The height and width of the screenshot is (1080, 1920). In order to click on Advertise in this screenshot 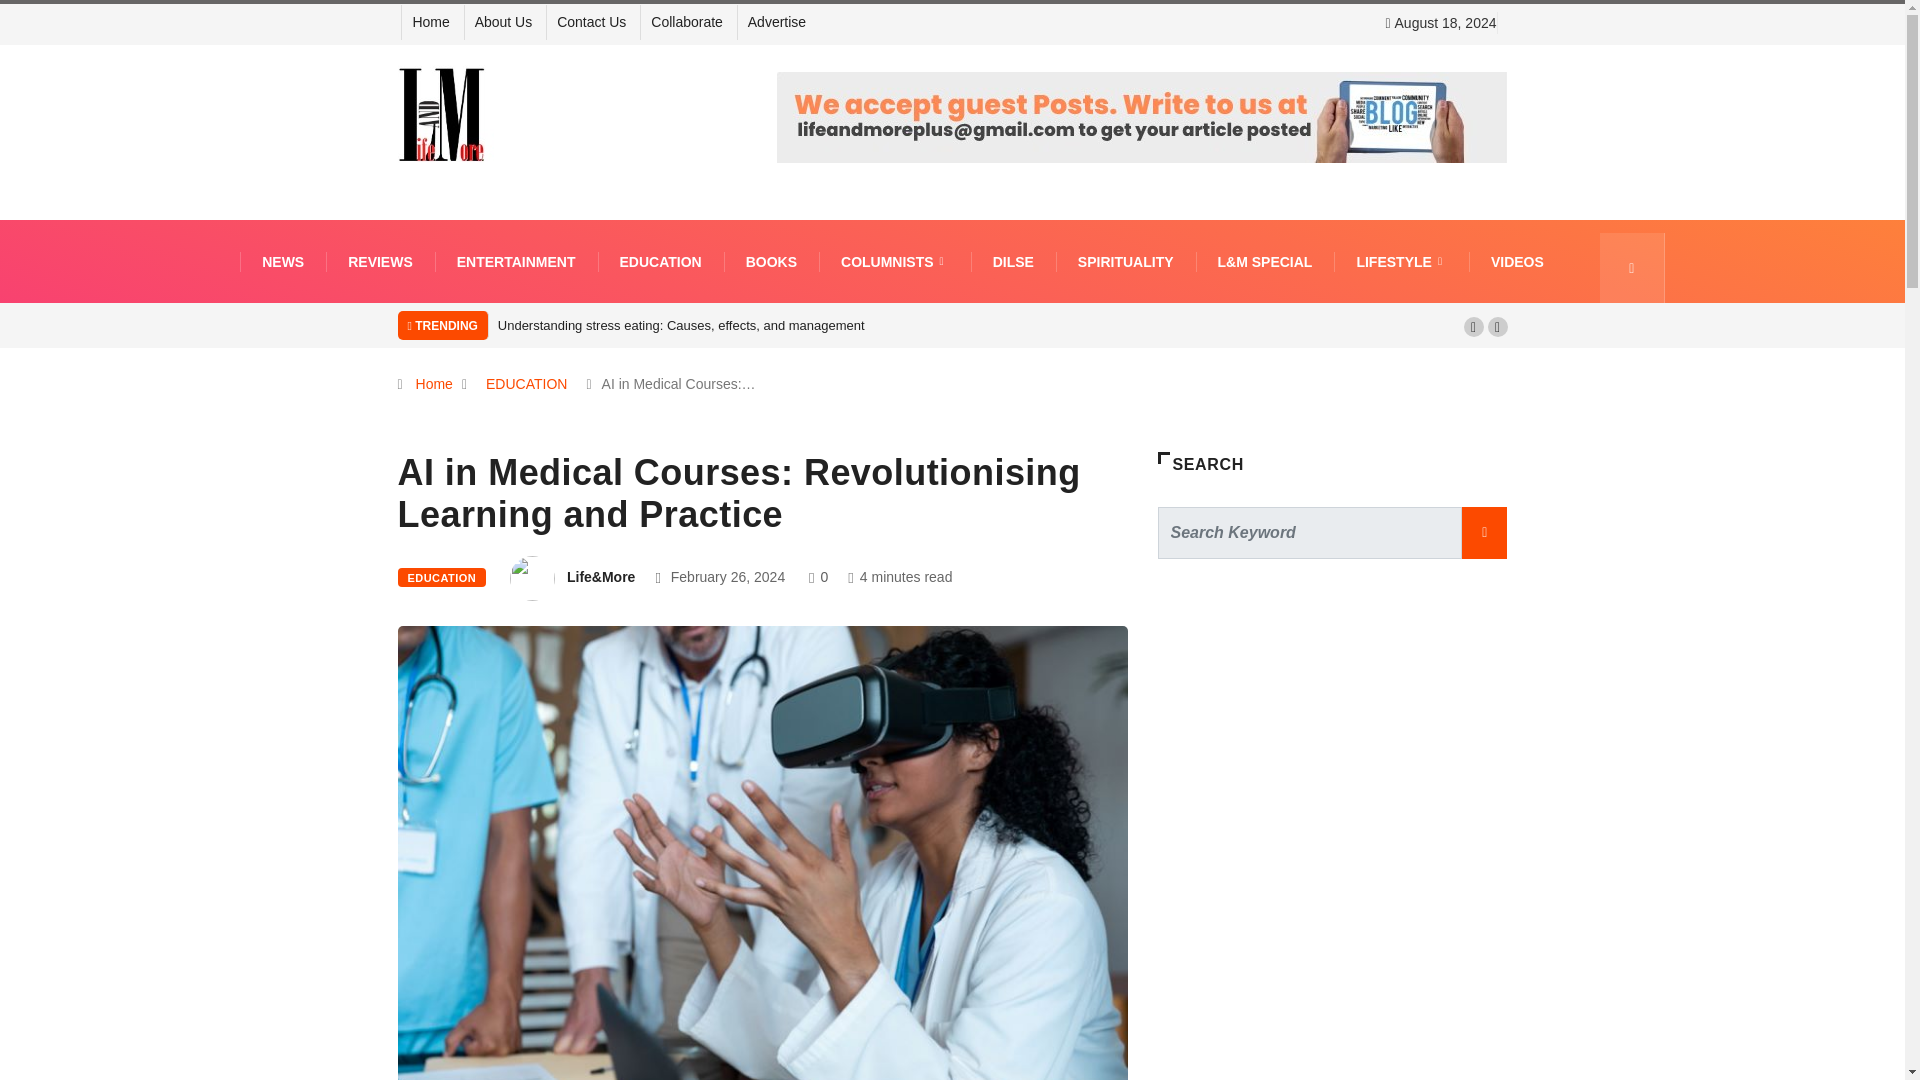, I will do `click(777, 22)`.